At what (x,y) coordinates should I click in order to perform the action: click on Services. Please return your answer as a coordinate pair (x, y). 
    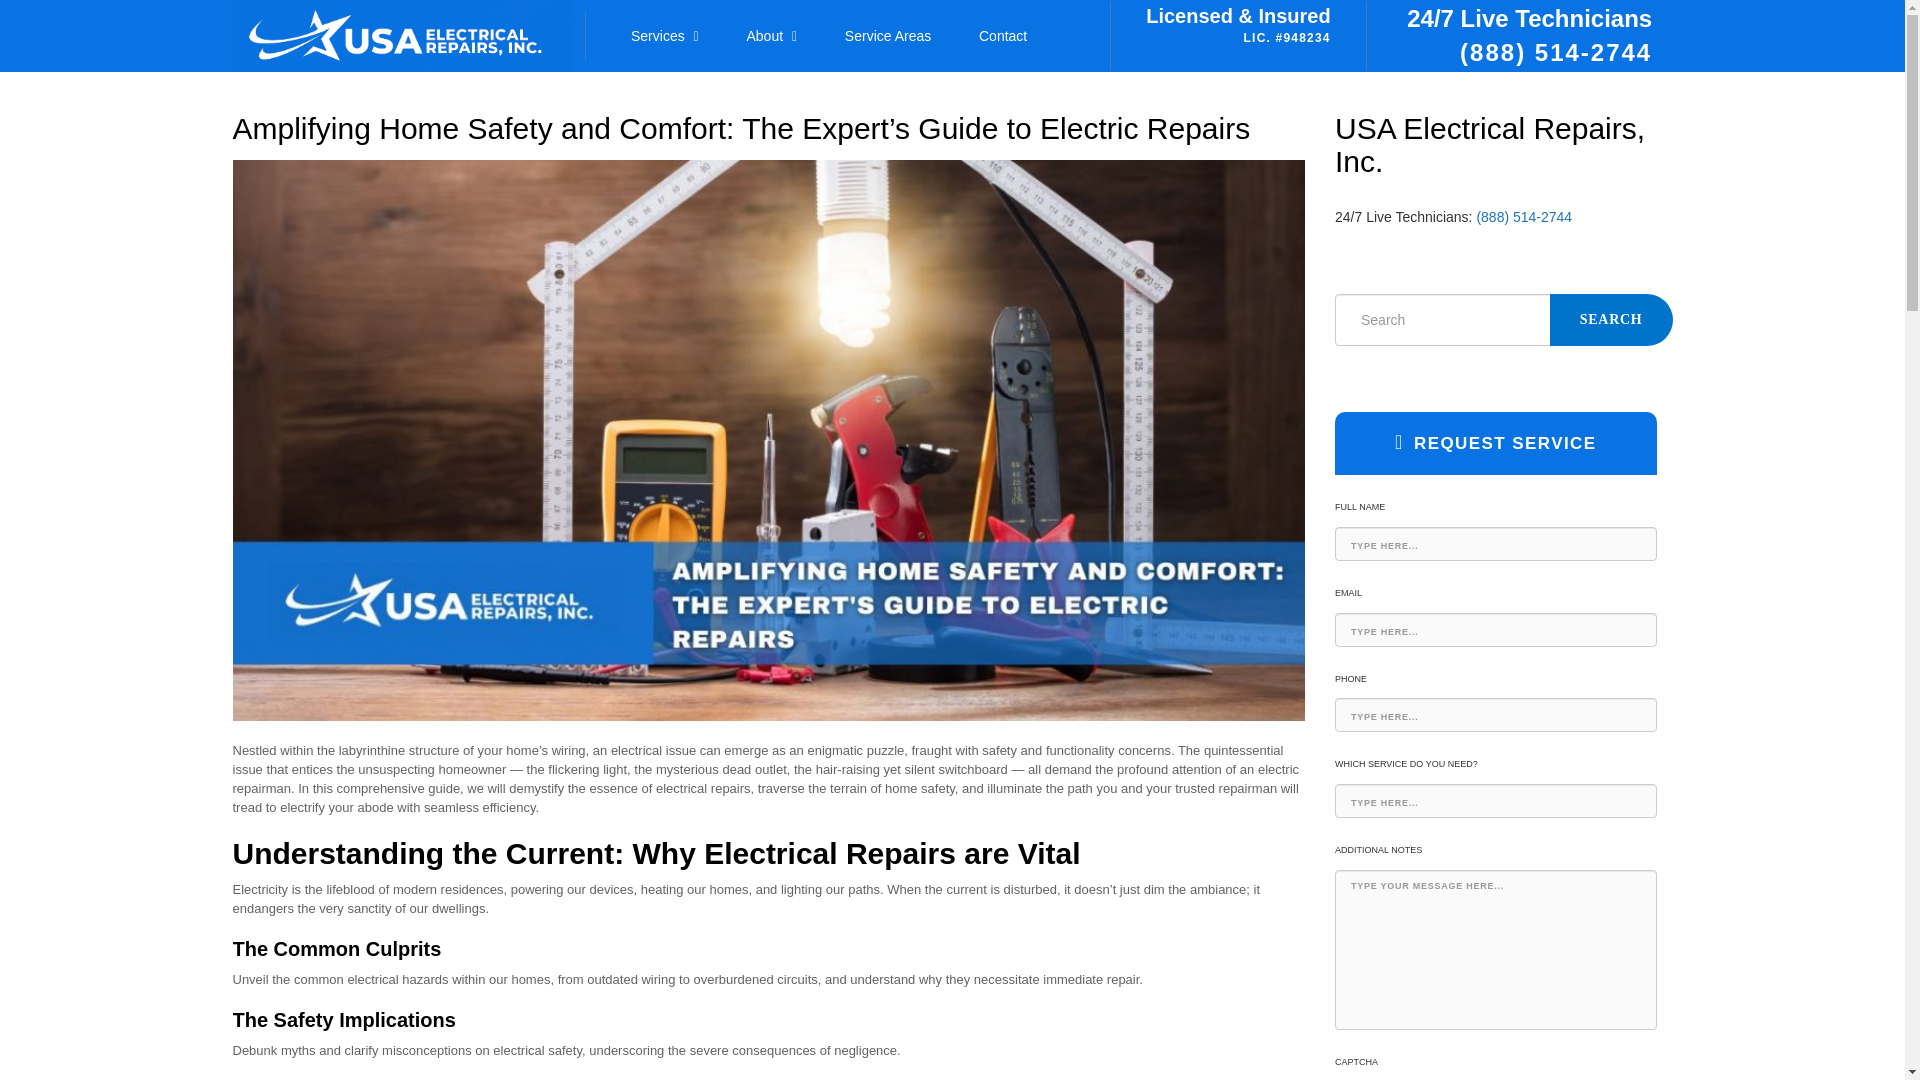
    Looking at the image, I should click on (674, 35).